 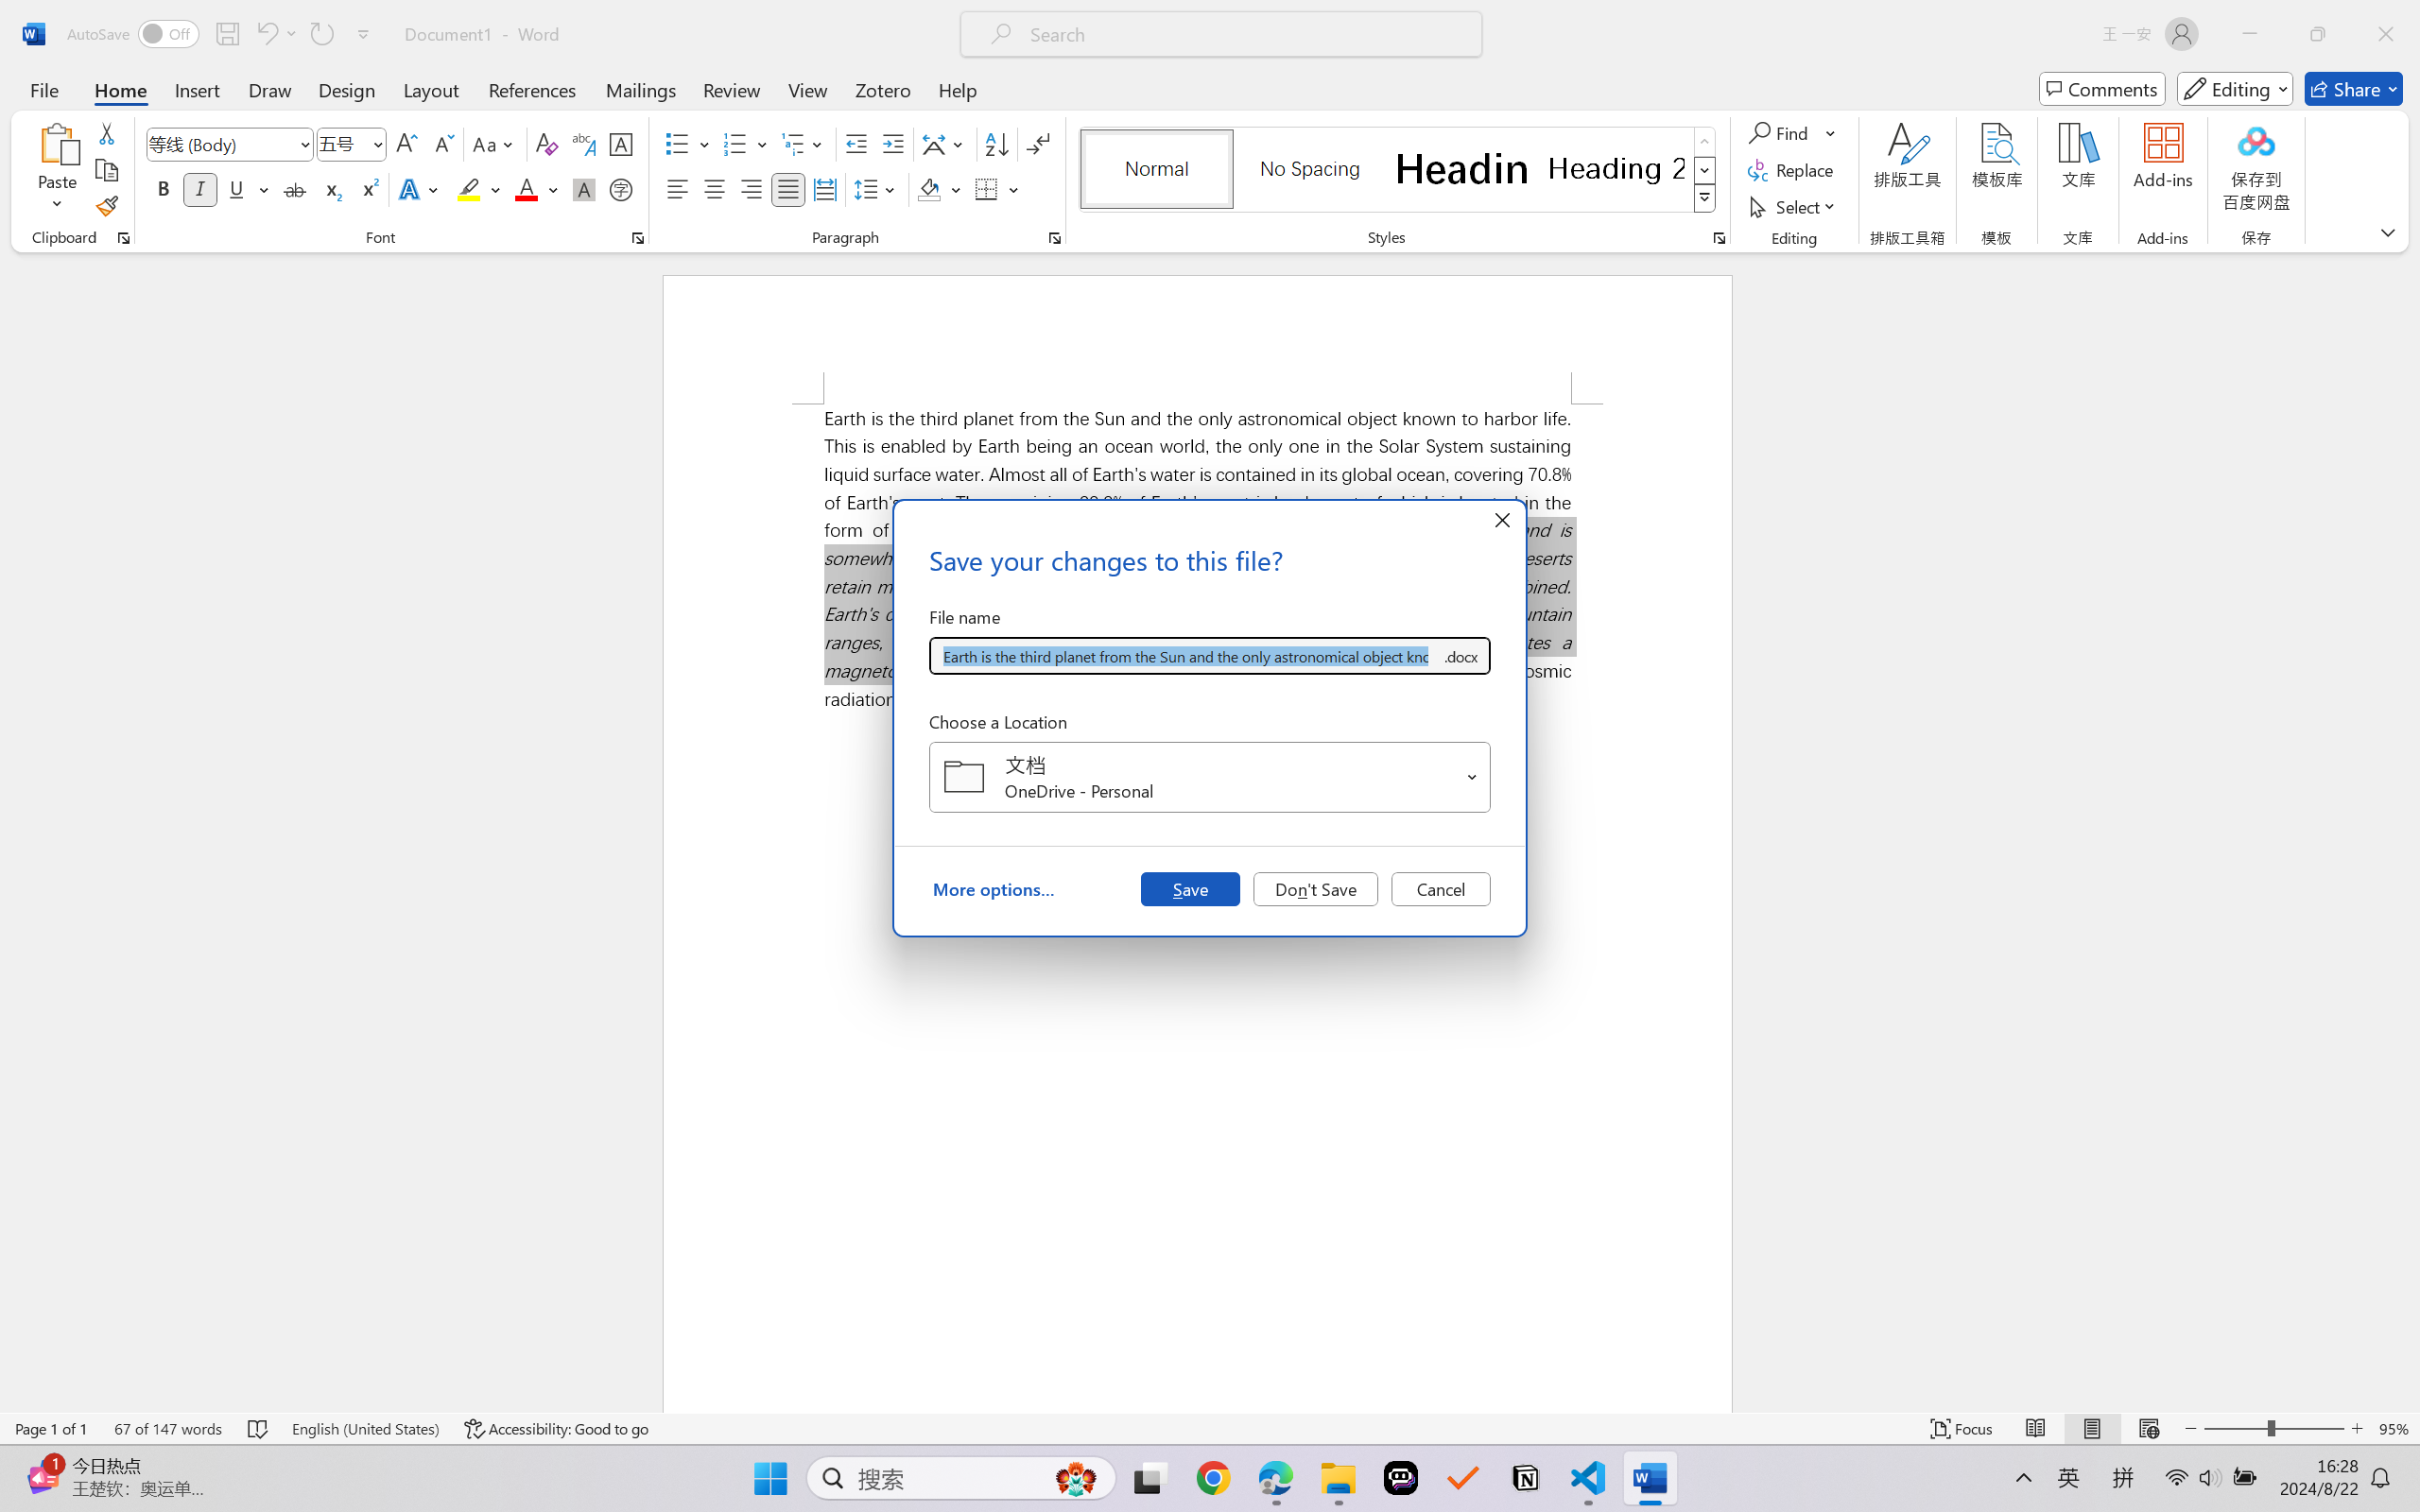 I want to click on Change Case, so click(x=494, y=144).